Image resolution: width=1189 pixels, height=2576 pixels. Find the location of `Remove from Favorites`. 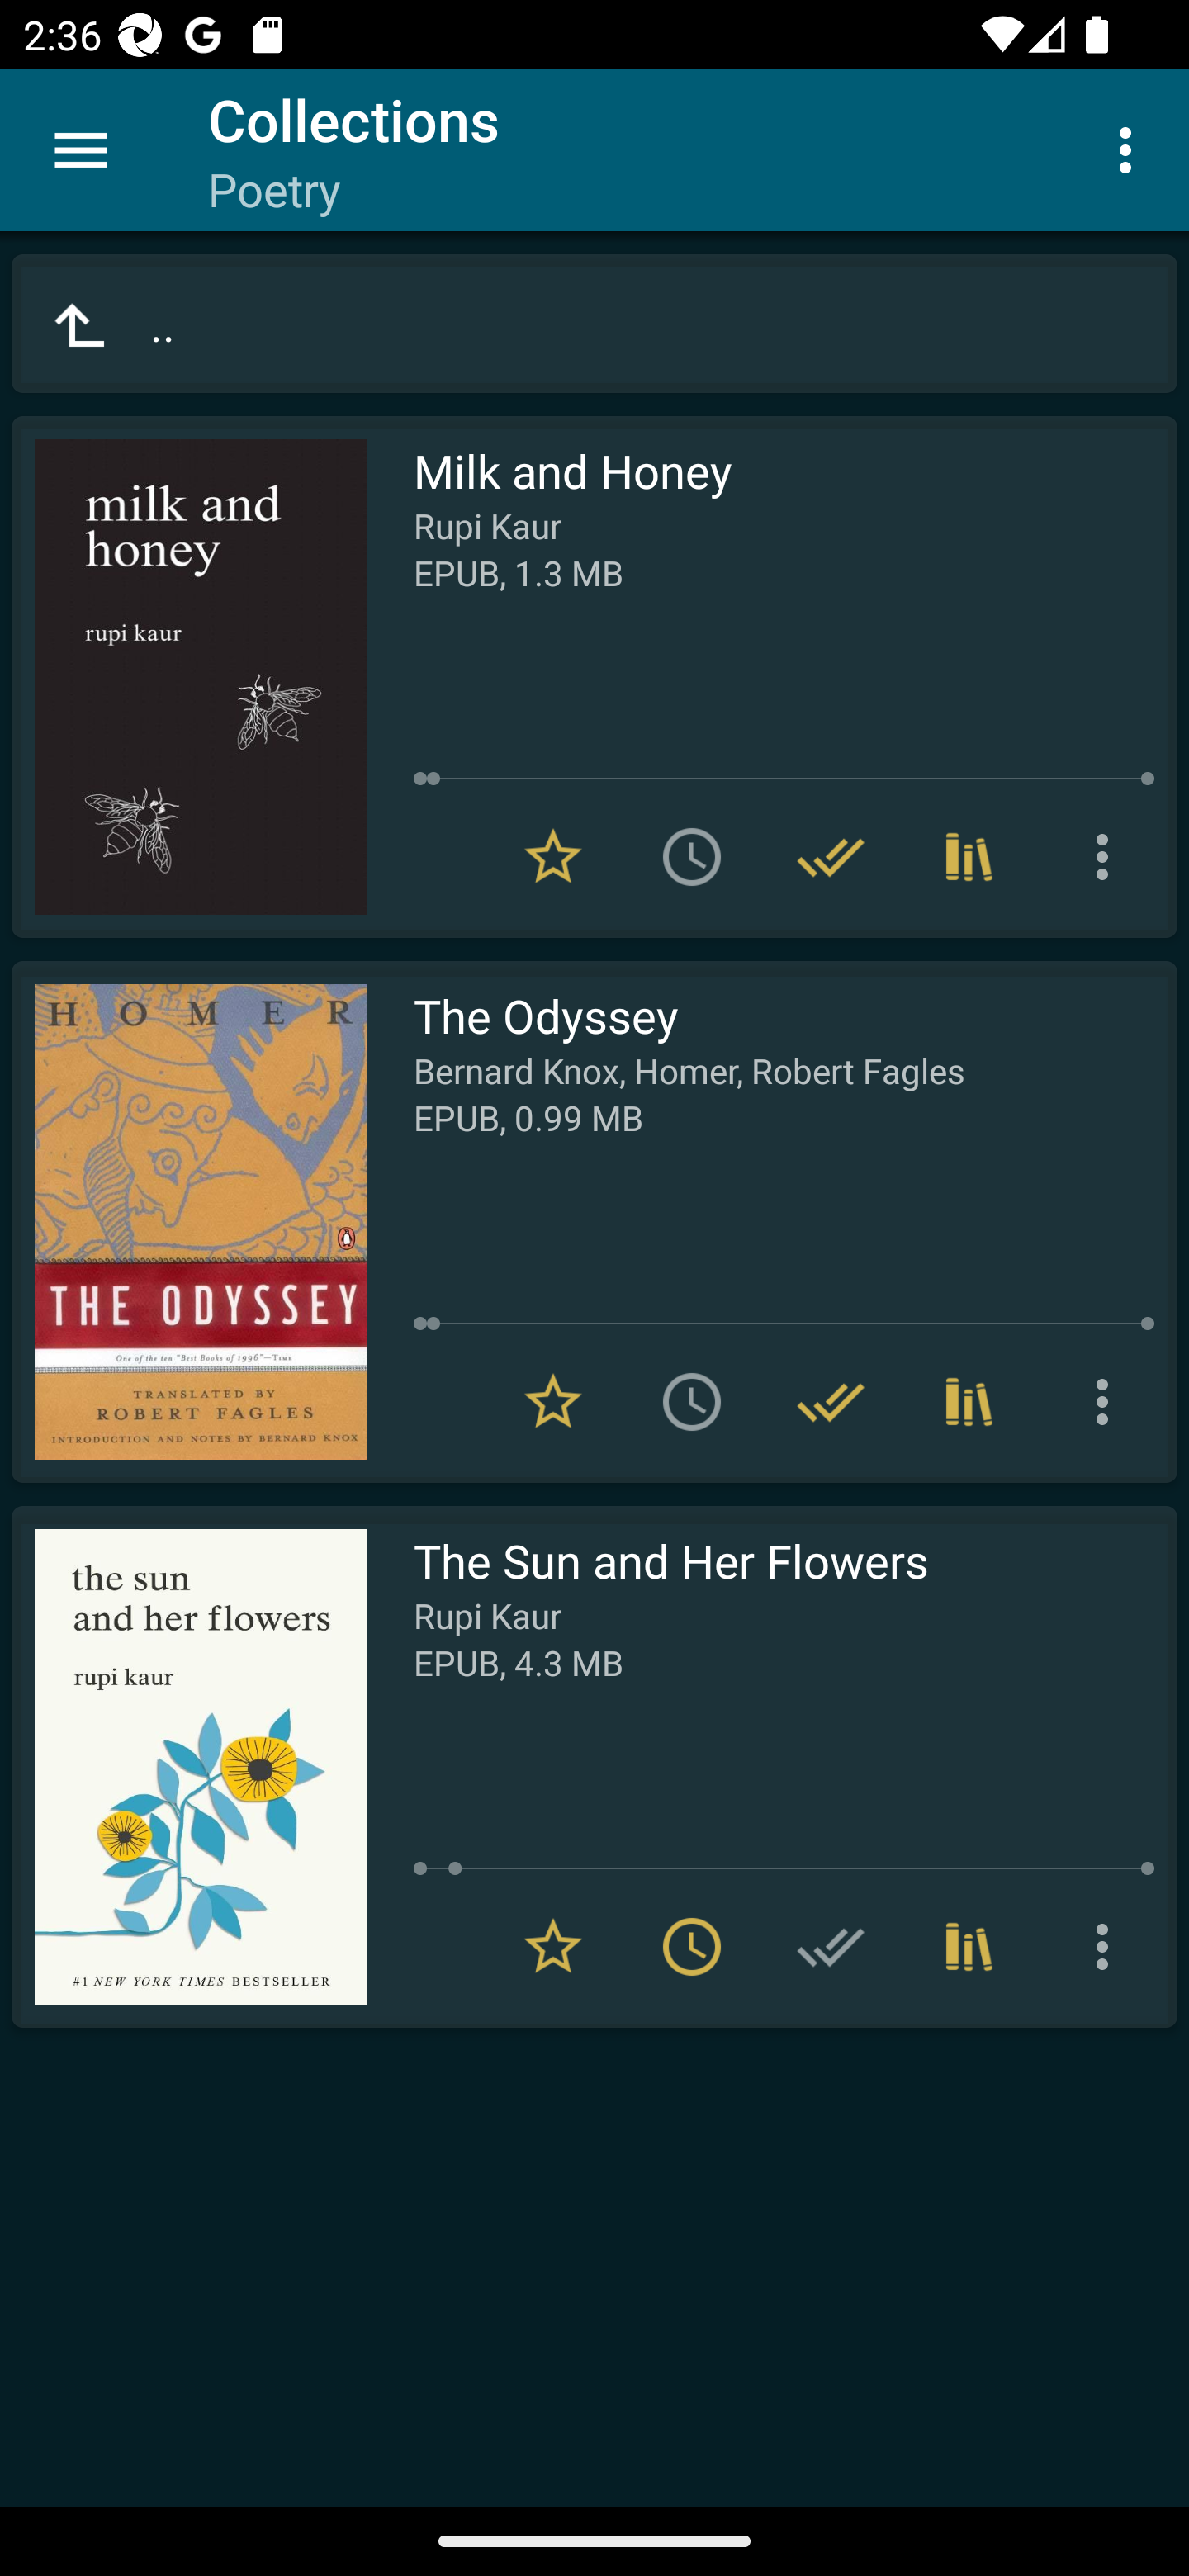

Remove from Favorites is located at coordinates (553, 857).